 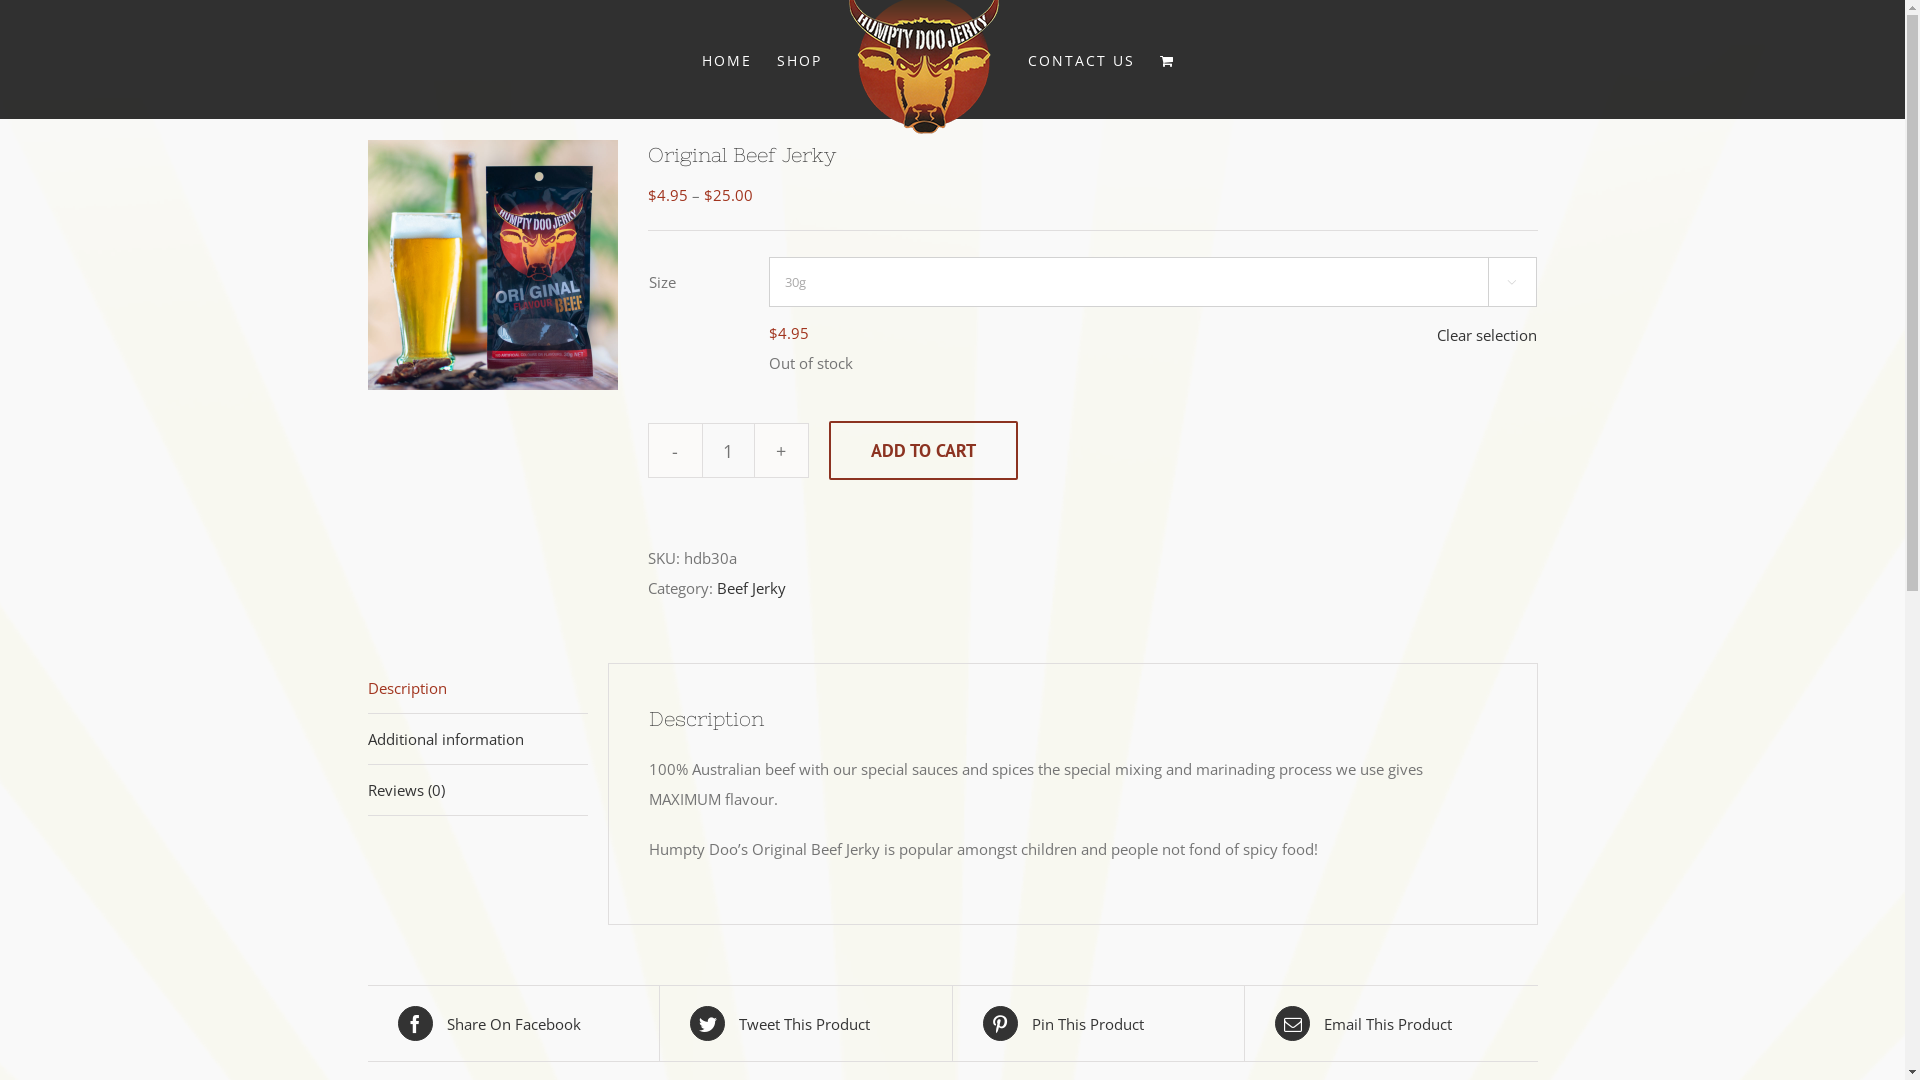 I want to click on Email This Product, so click(x=1392, y=1024).